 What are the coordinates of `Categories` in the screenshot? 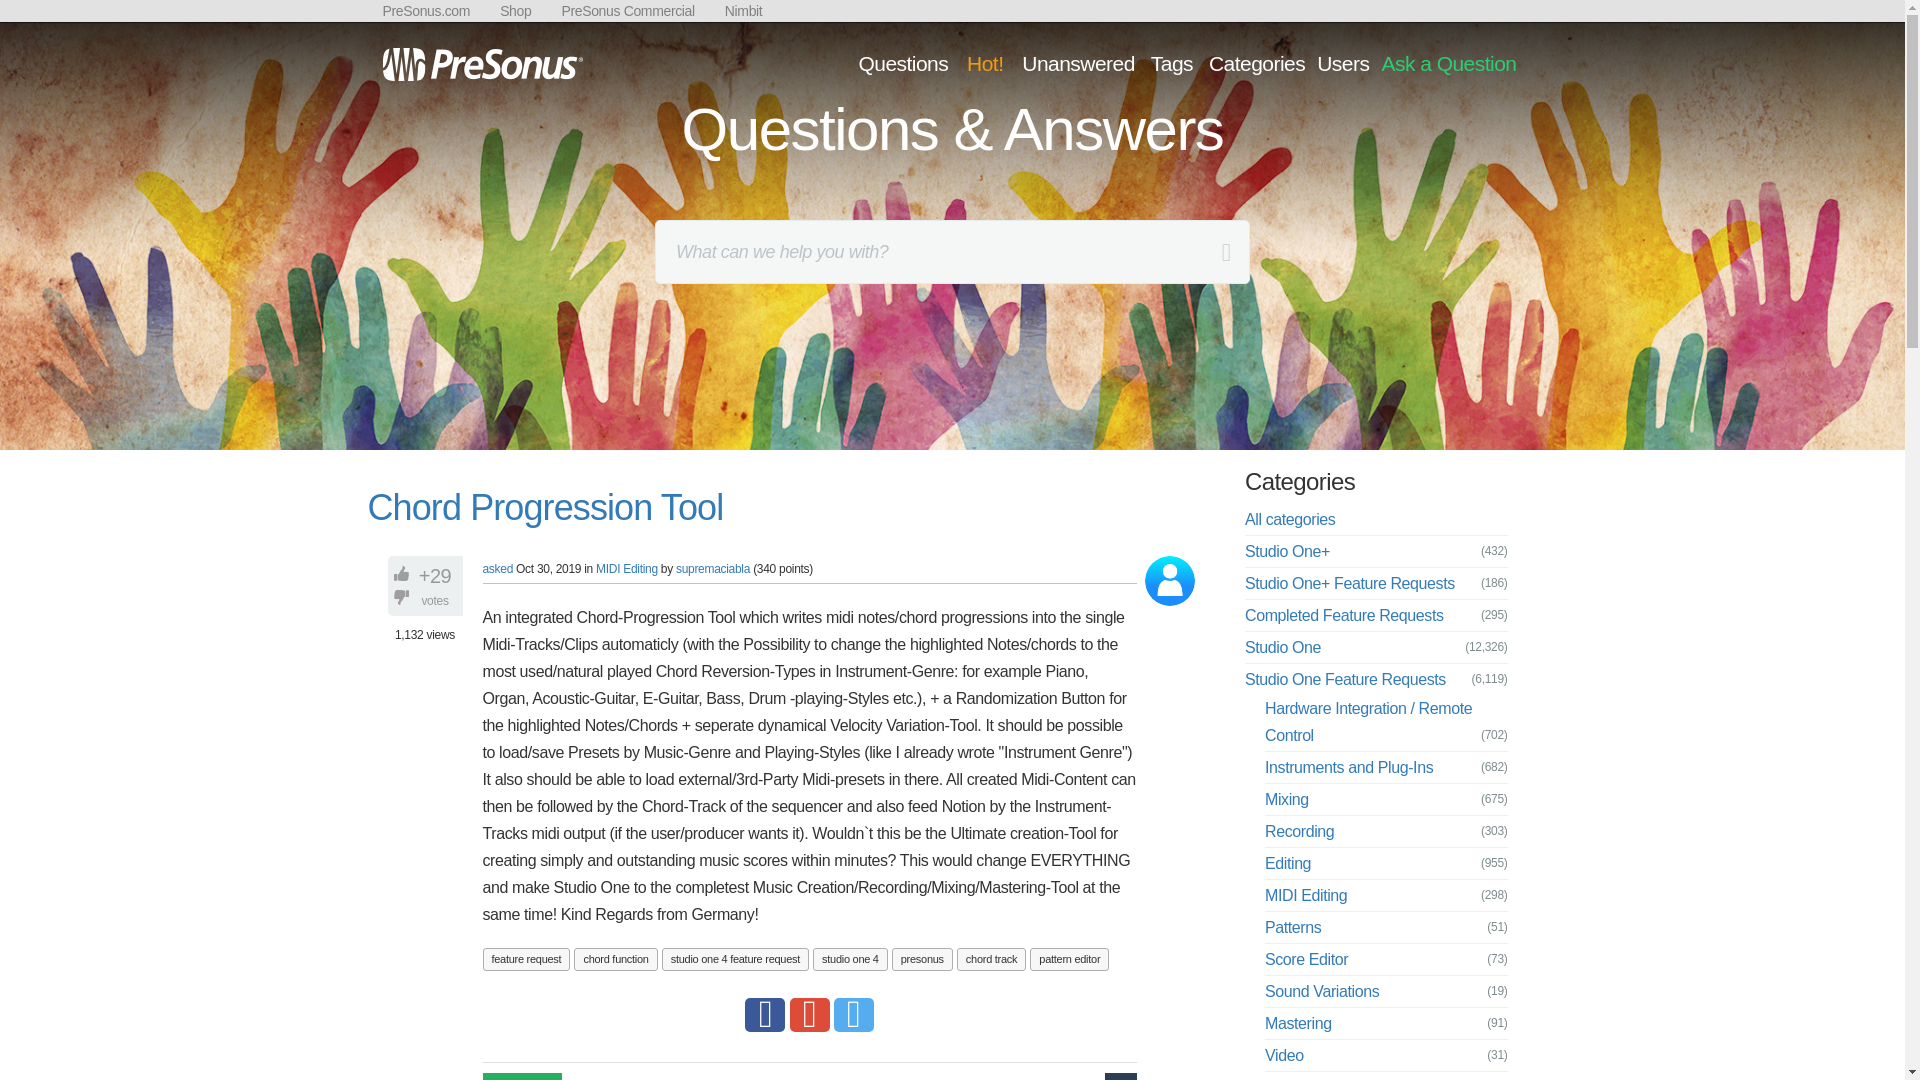 It's located at (1256, 62).